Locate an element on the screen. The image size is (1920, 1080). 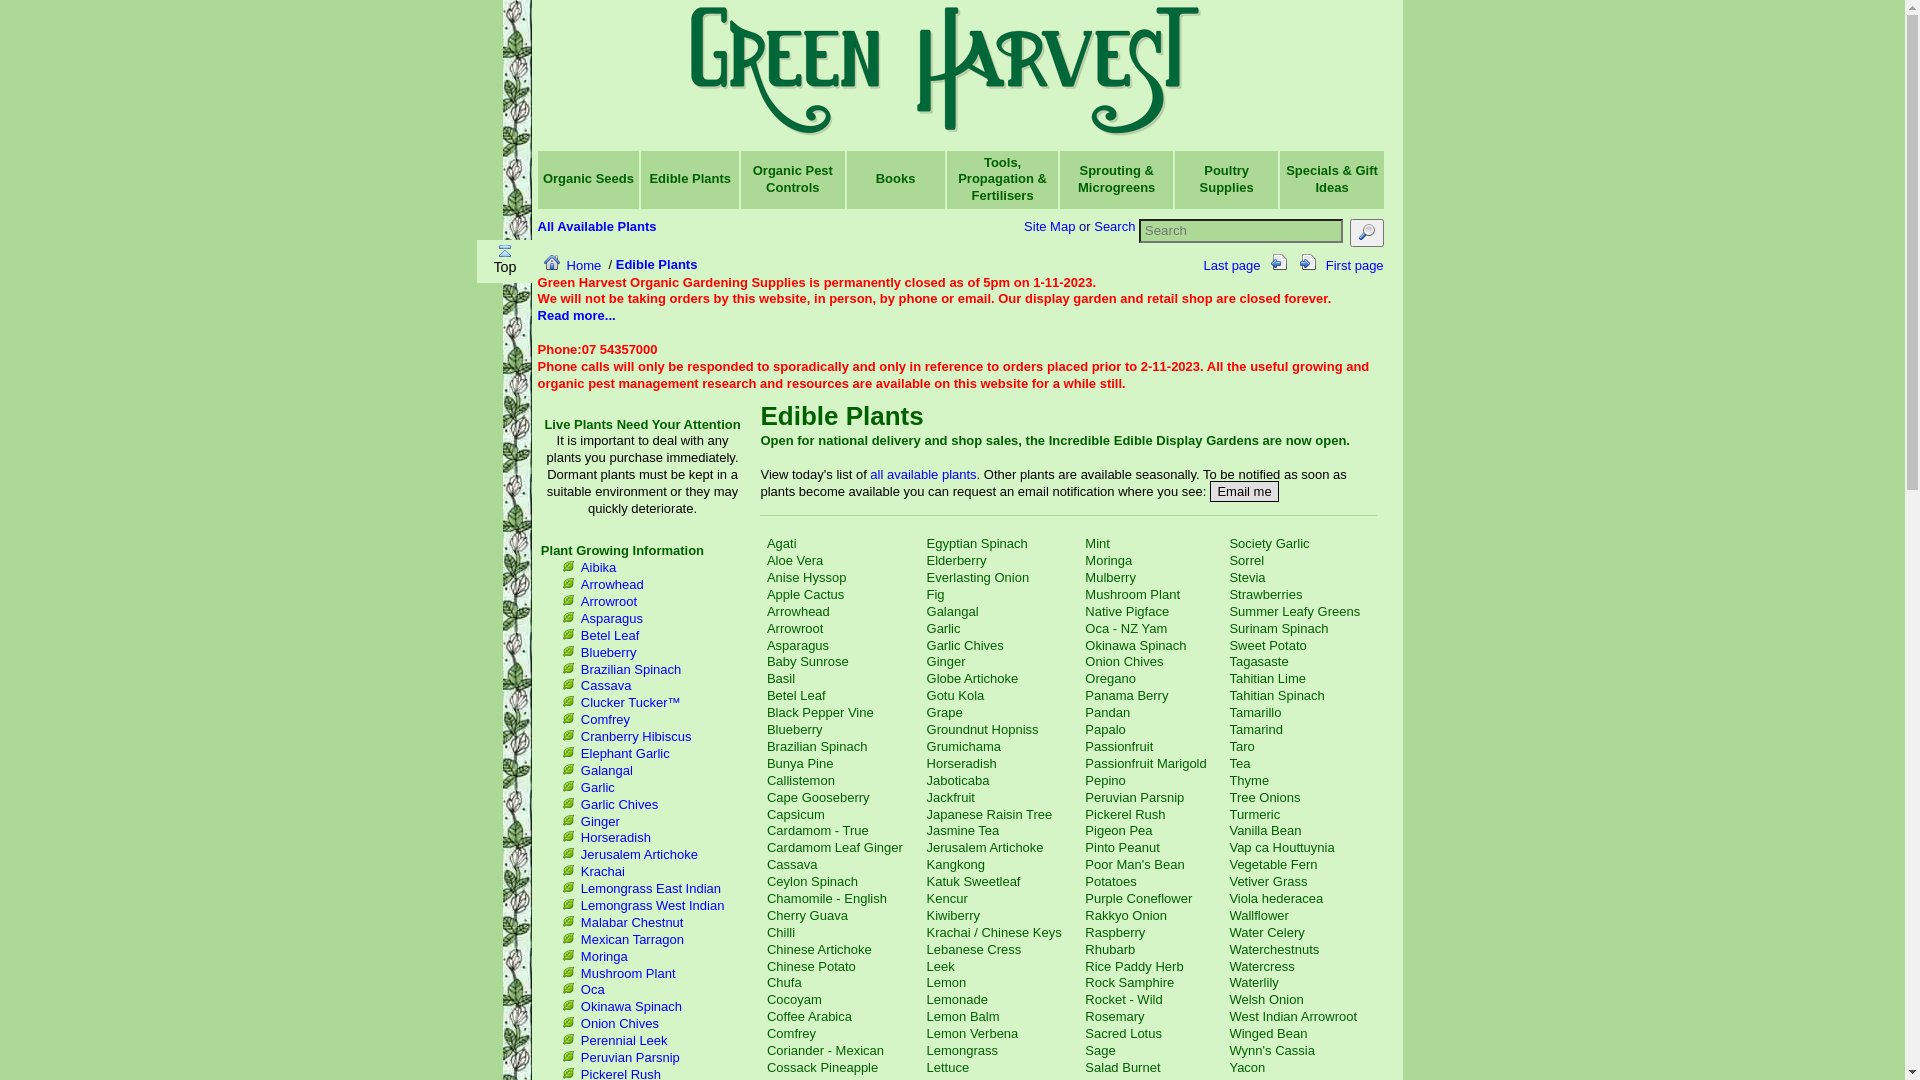
Onion Chives is located at coordinates (1124, 662).